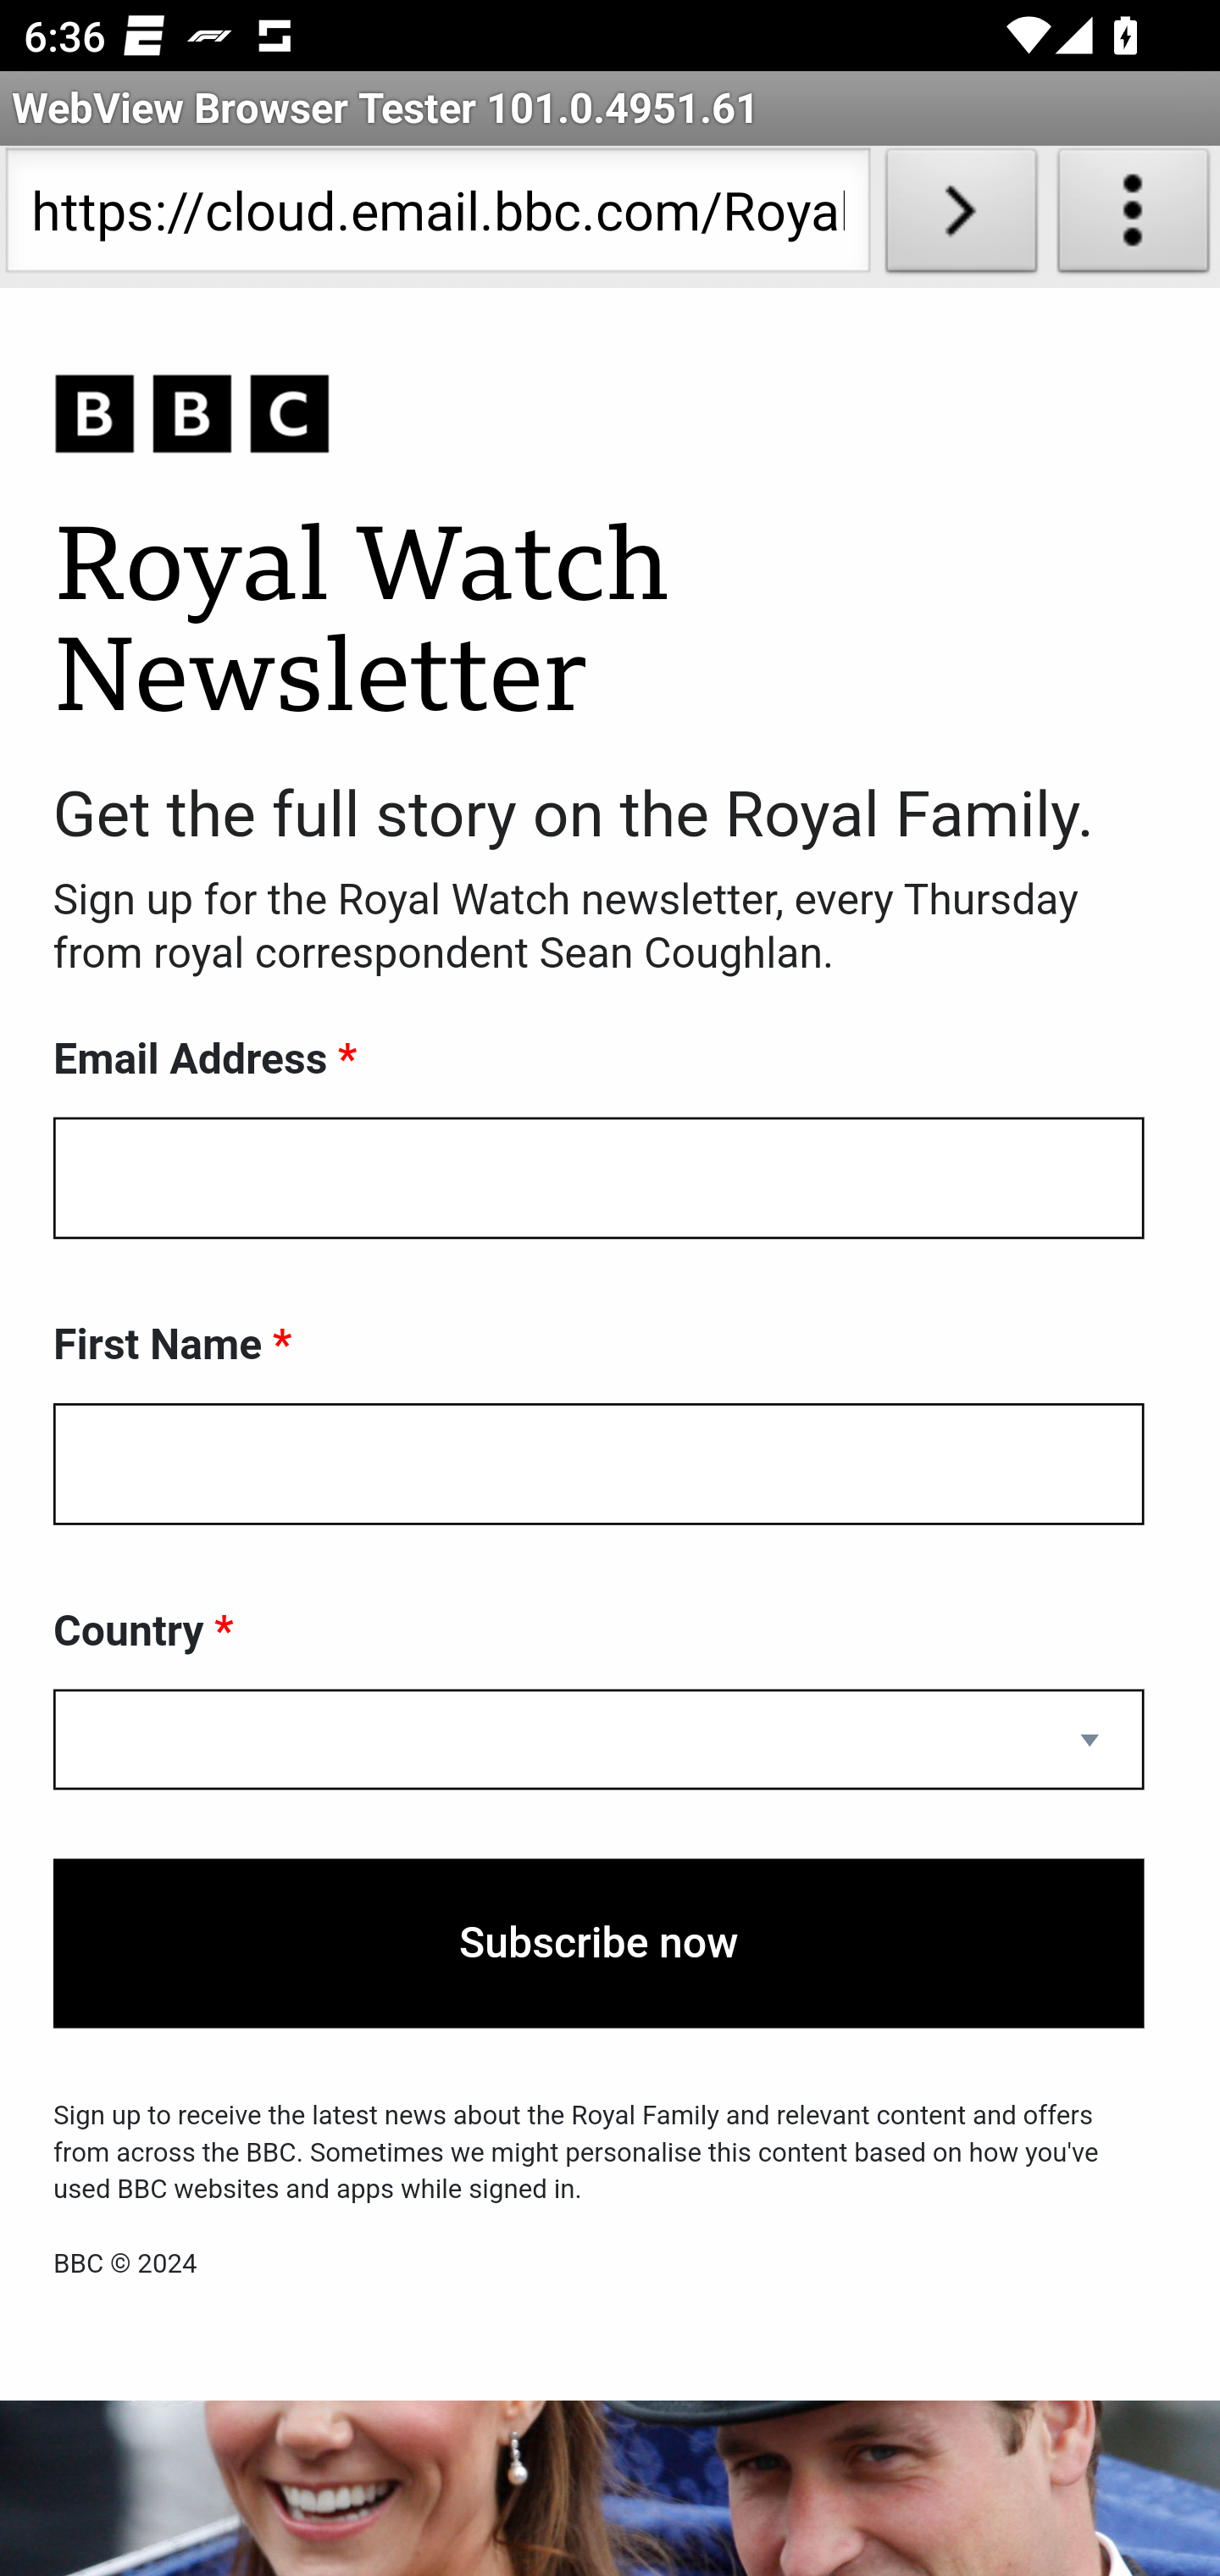 The image size is (1220, 2576). What do you see at coordinates (961, 217) in the screenshot?
I see `Load URL` at bounding box center [961, 217].